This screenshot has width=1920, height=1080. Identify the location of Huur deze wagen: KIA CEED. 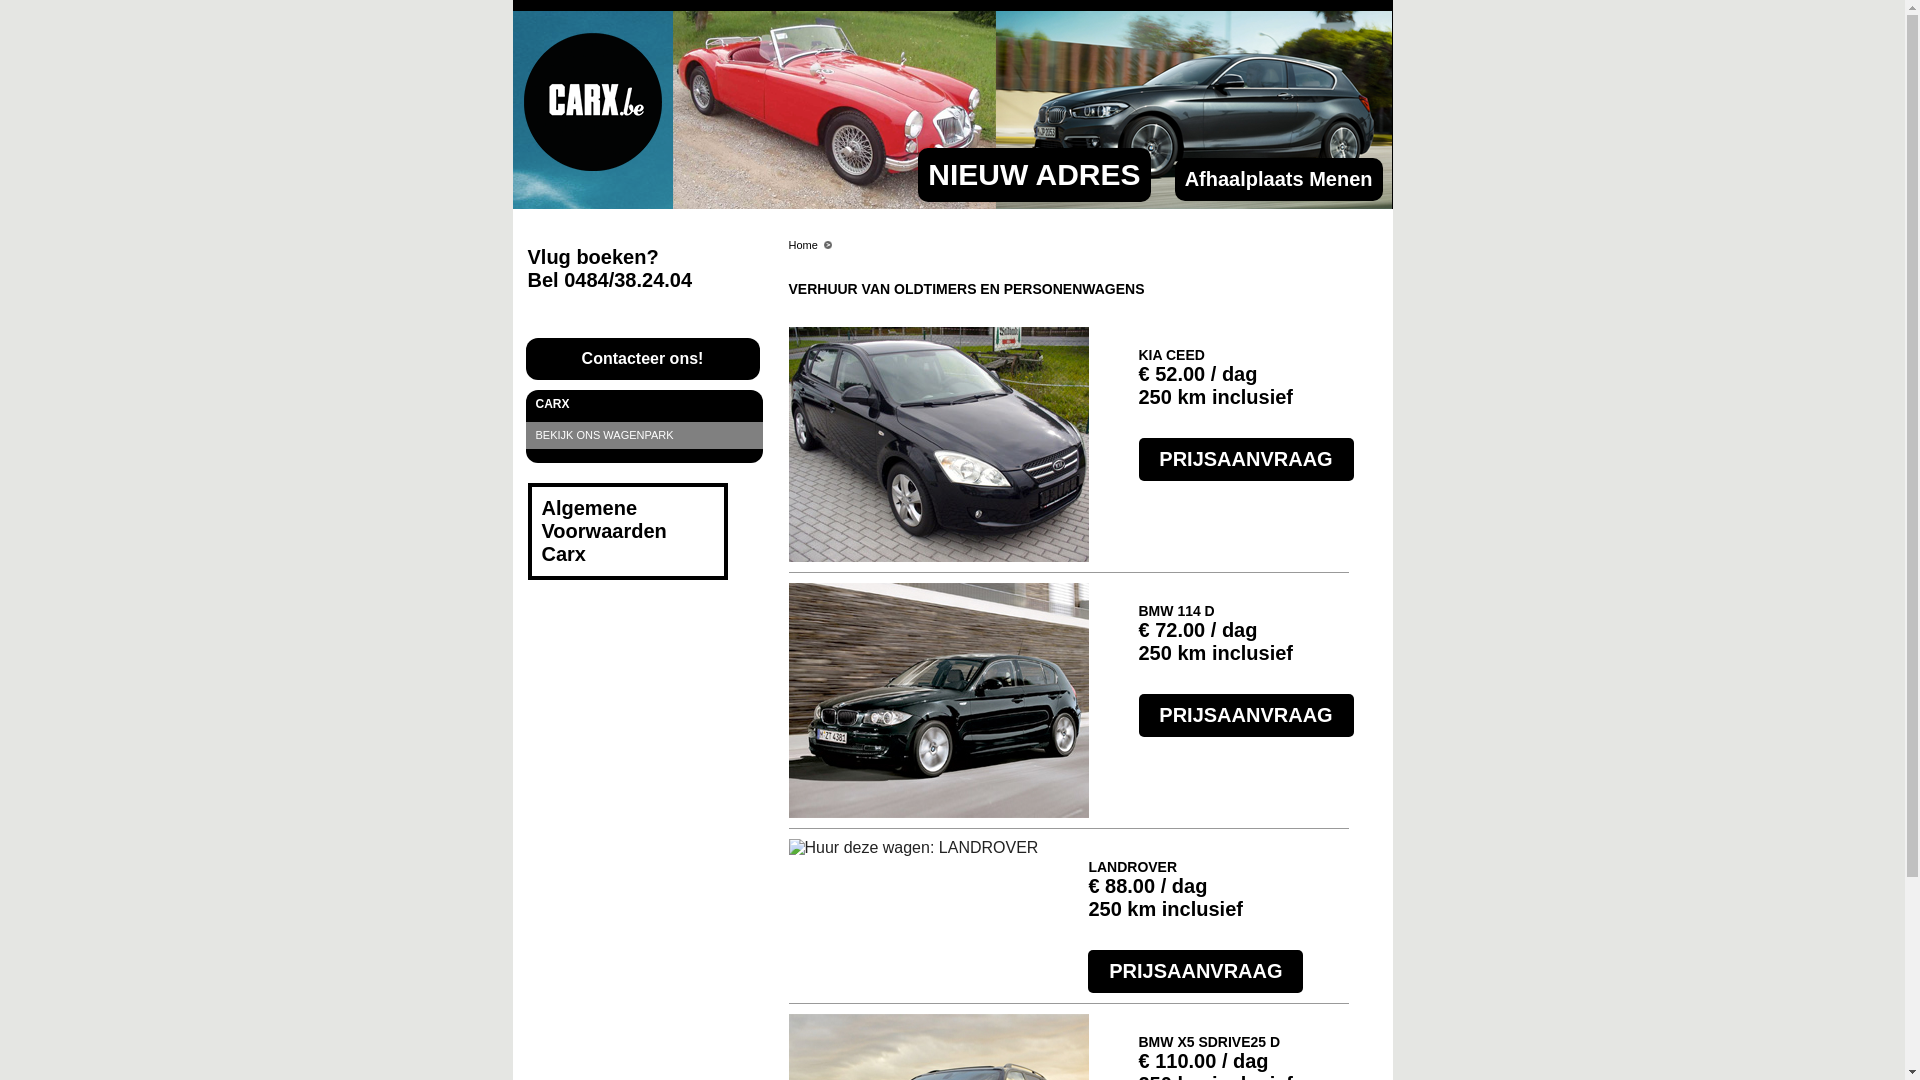
(938, 444).